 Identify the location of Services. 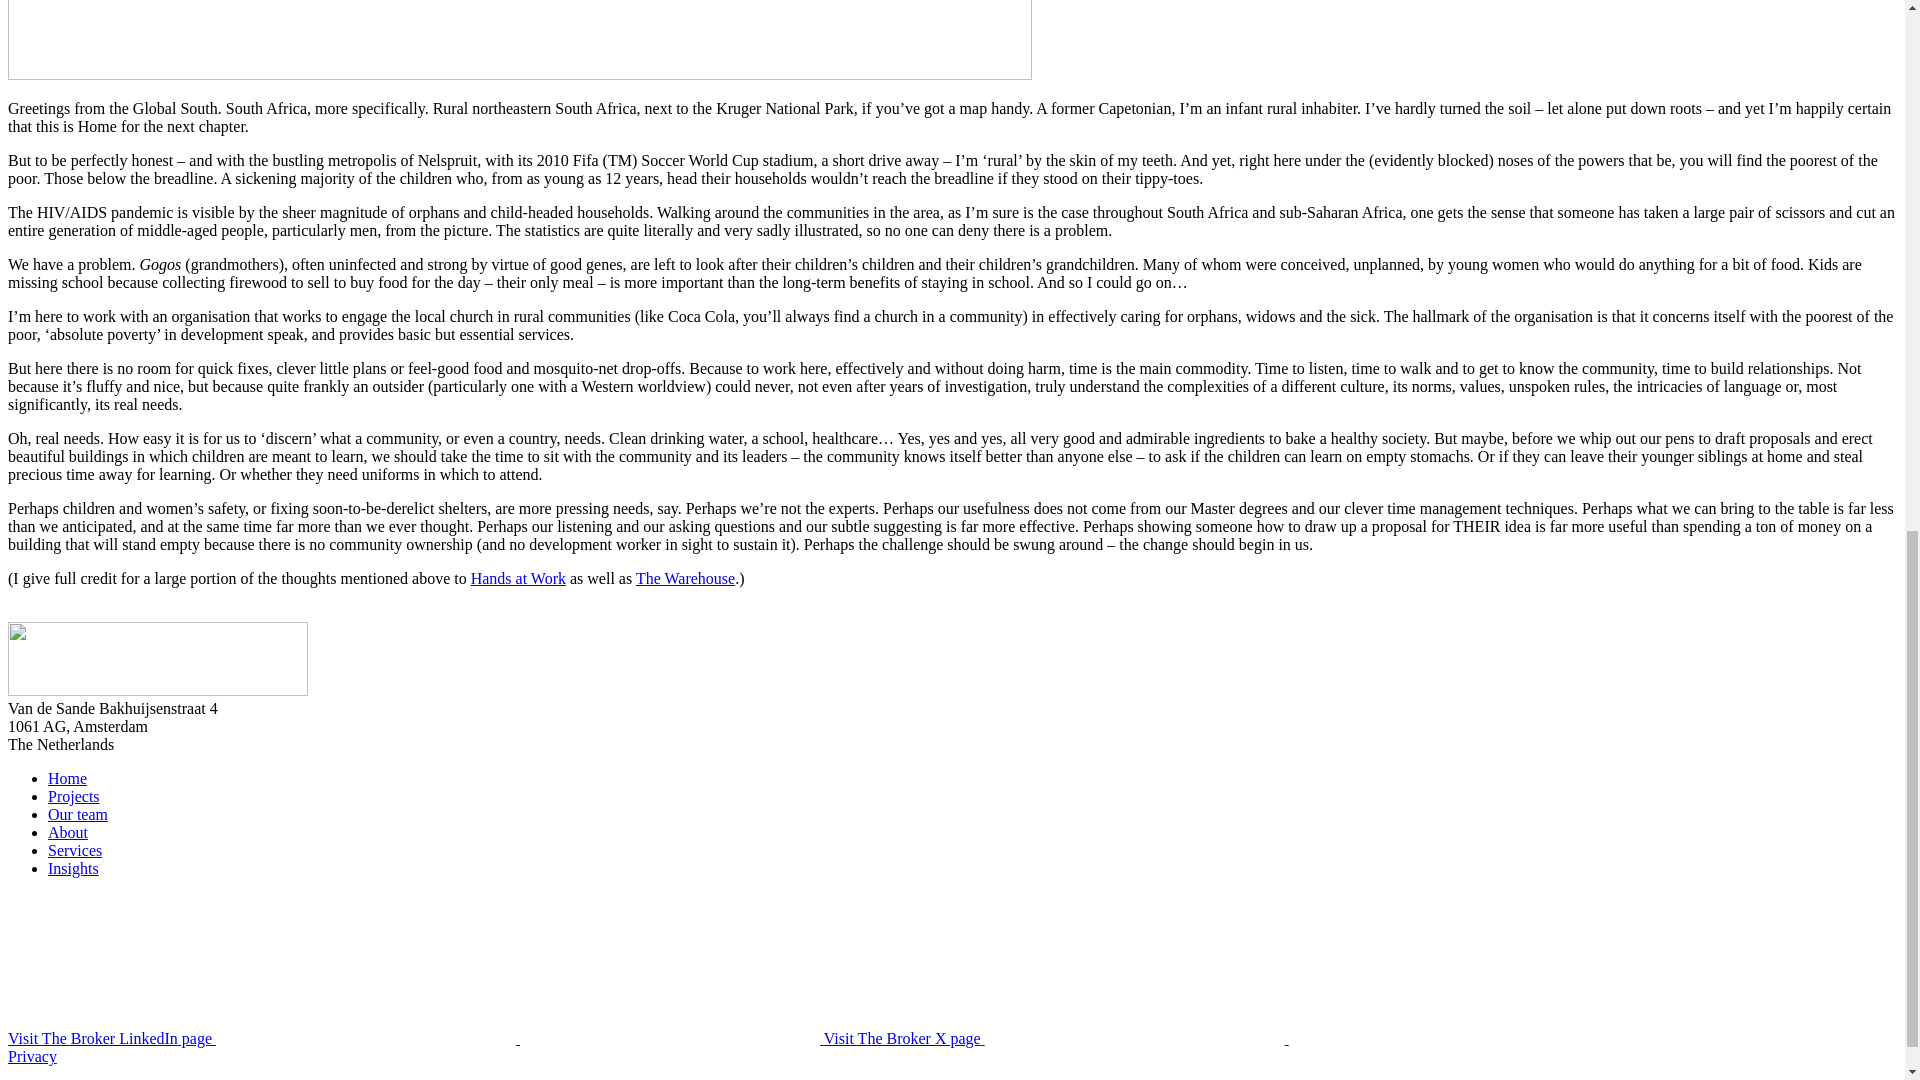
(74, 850).